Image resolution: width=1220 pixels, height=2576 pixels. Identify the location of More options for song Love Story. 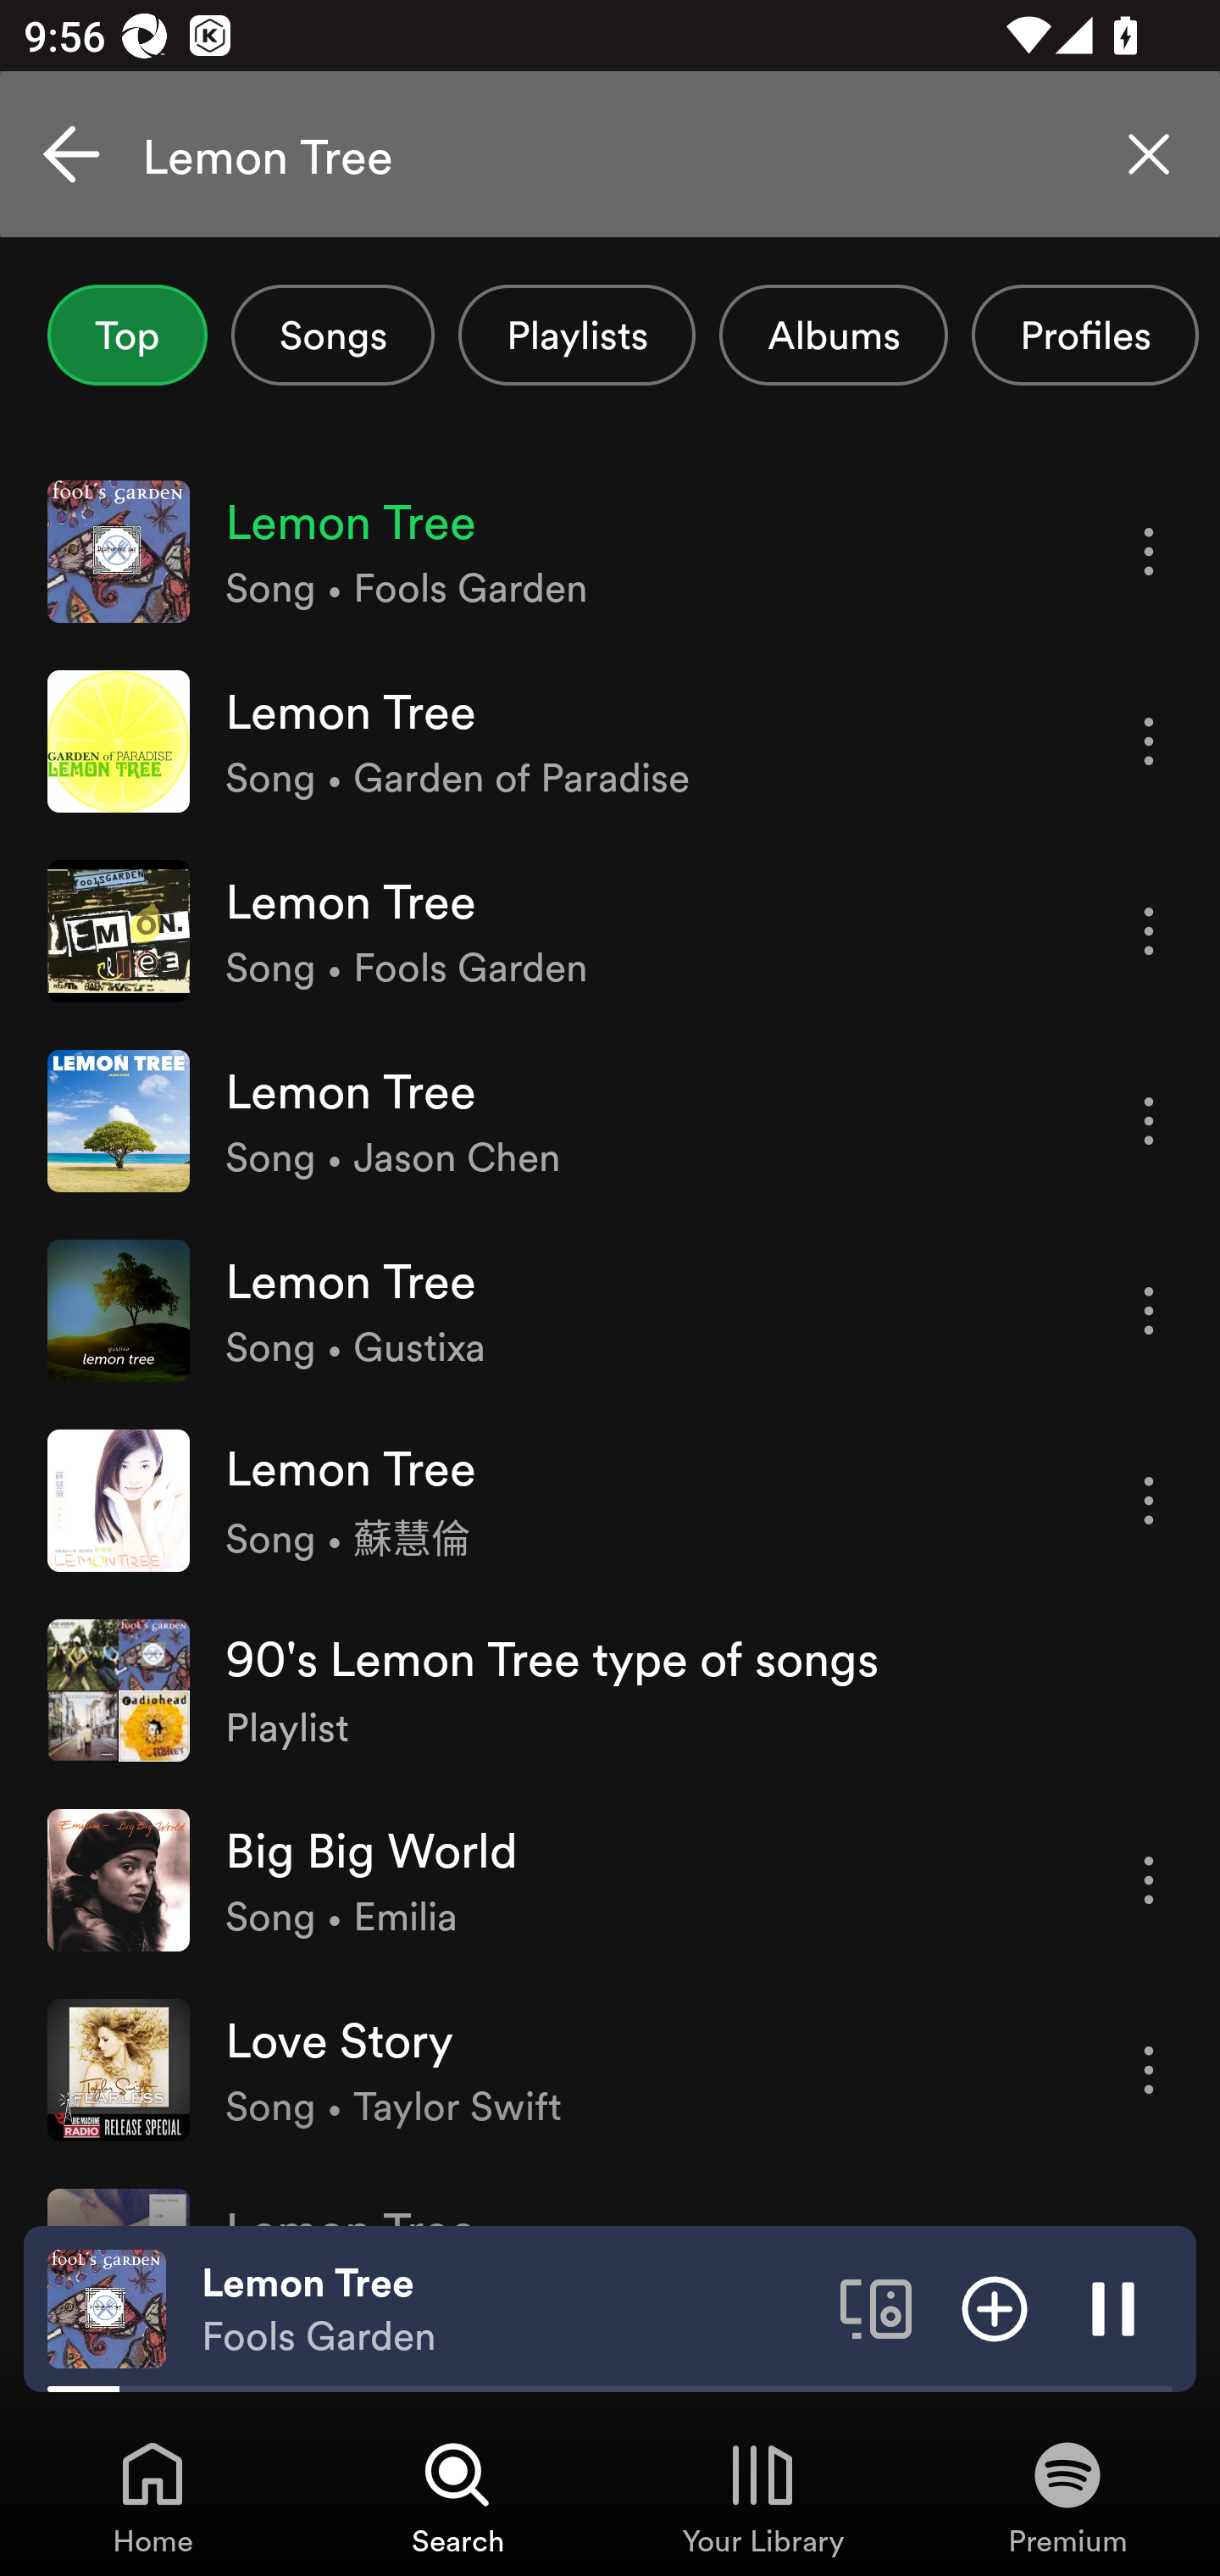
(1149, 2069).